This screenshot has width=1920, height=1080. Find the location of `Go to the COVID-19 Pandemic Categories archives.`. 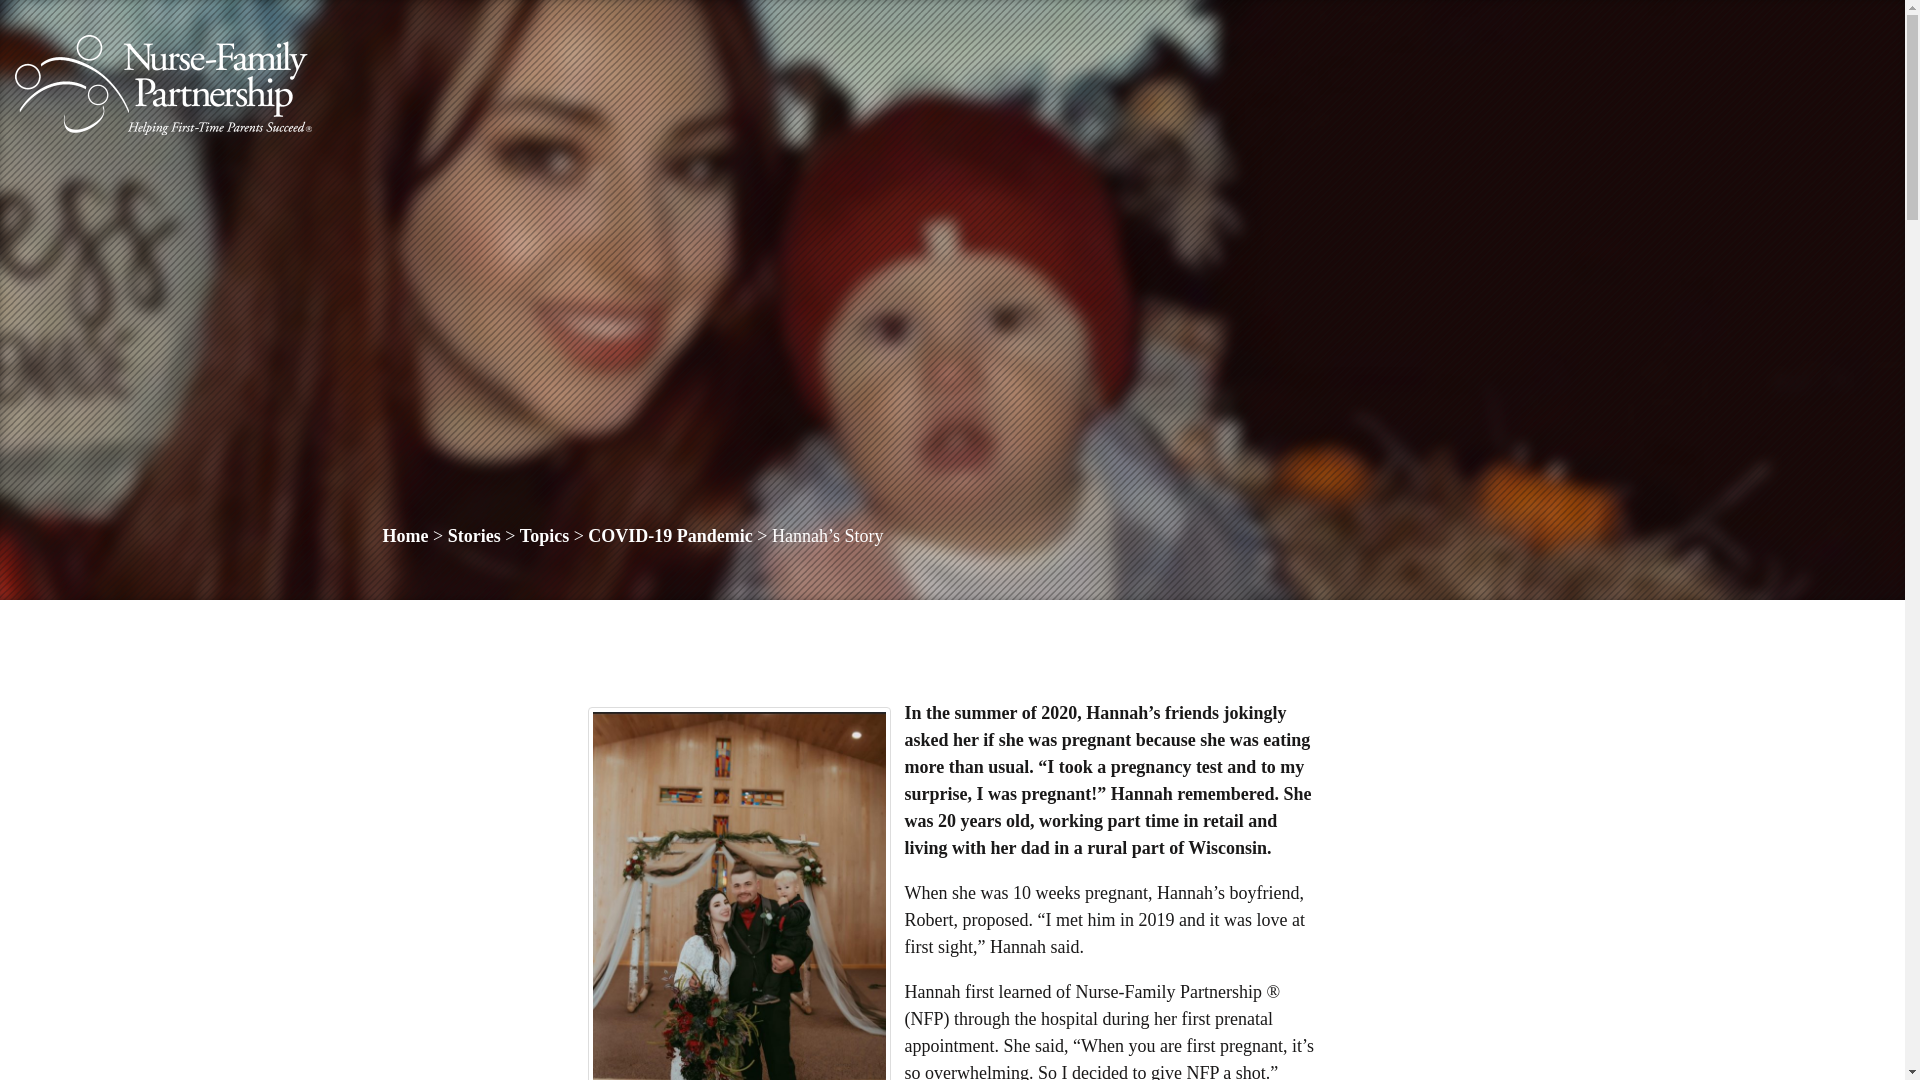

Go to the COVID-19 Pandemic Categories archives. is located at coordinates (670, 536).